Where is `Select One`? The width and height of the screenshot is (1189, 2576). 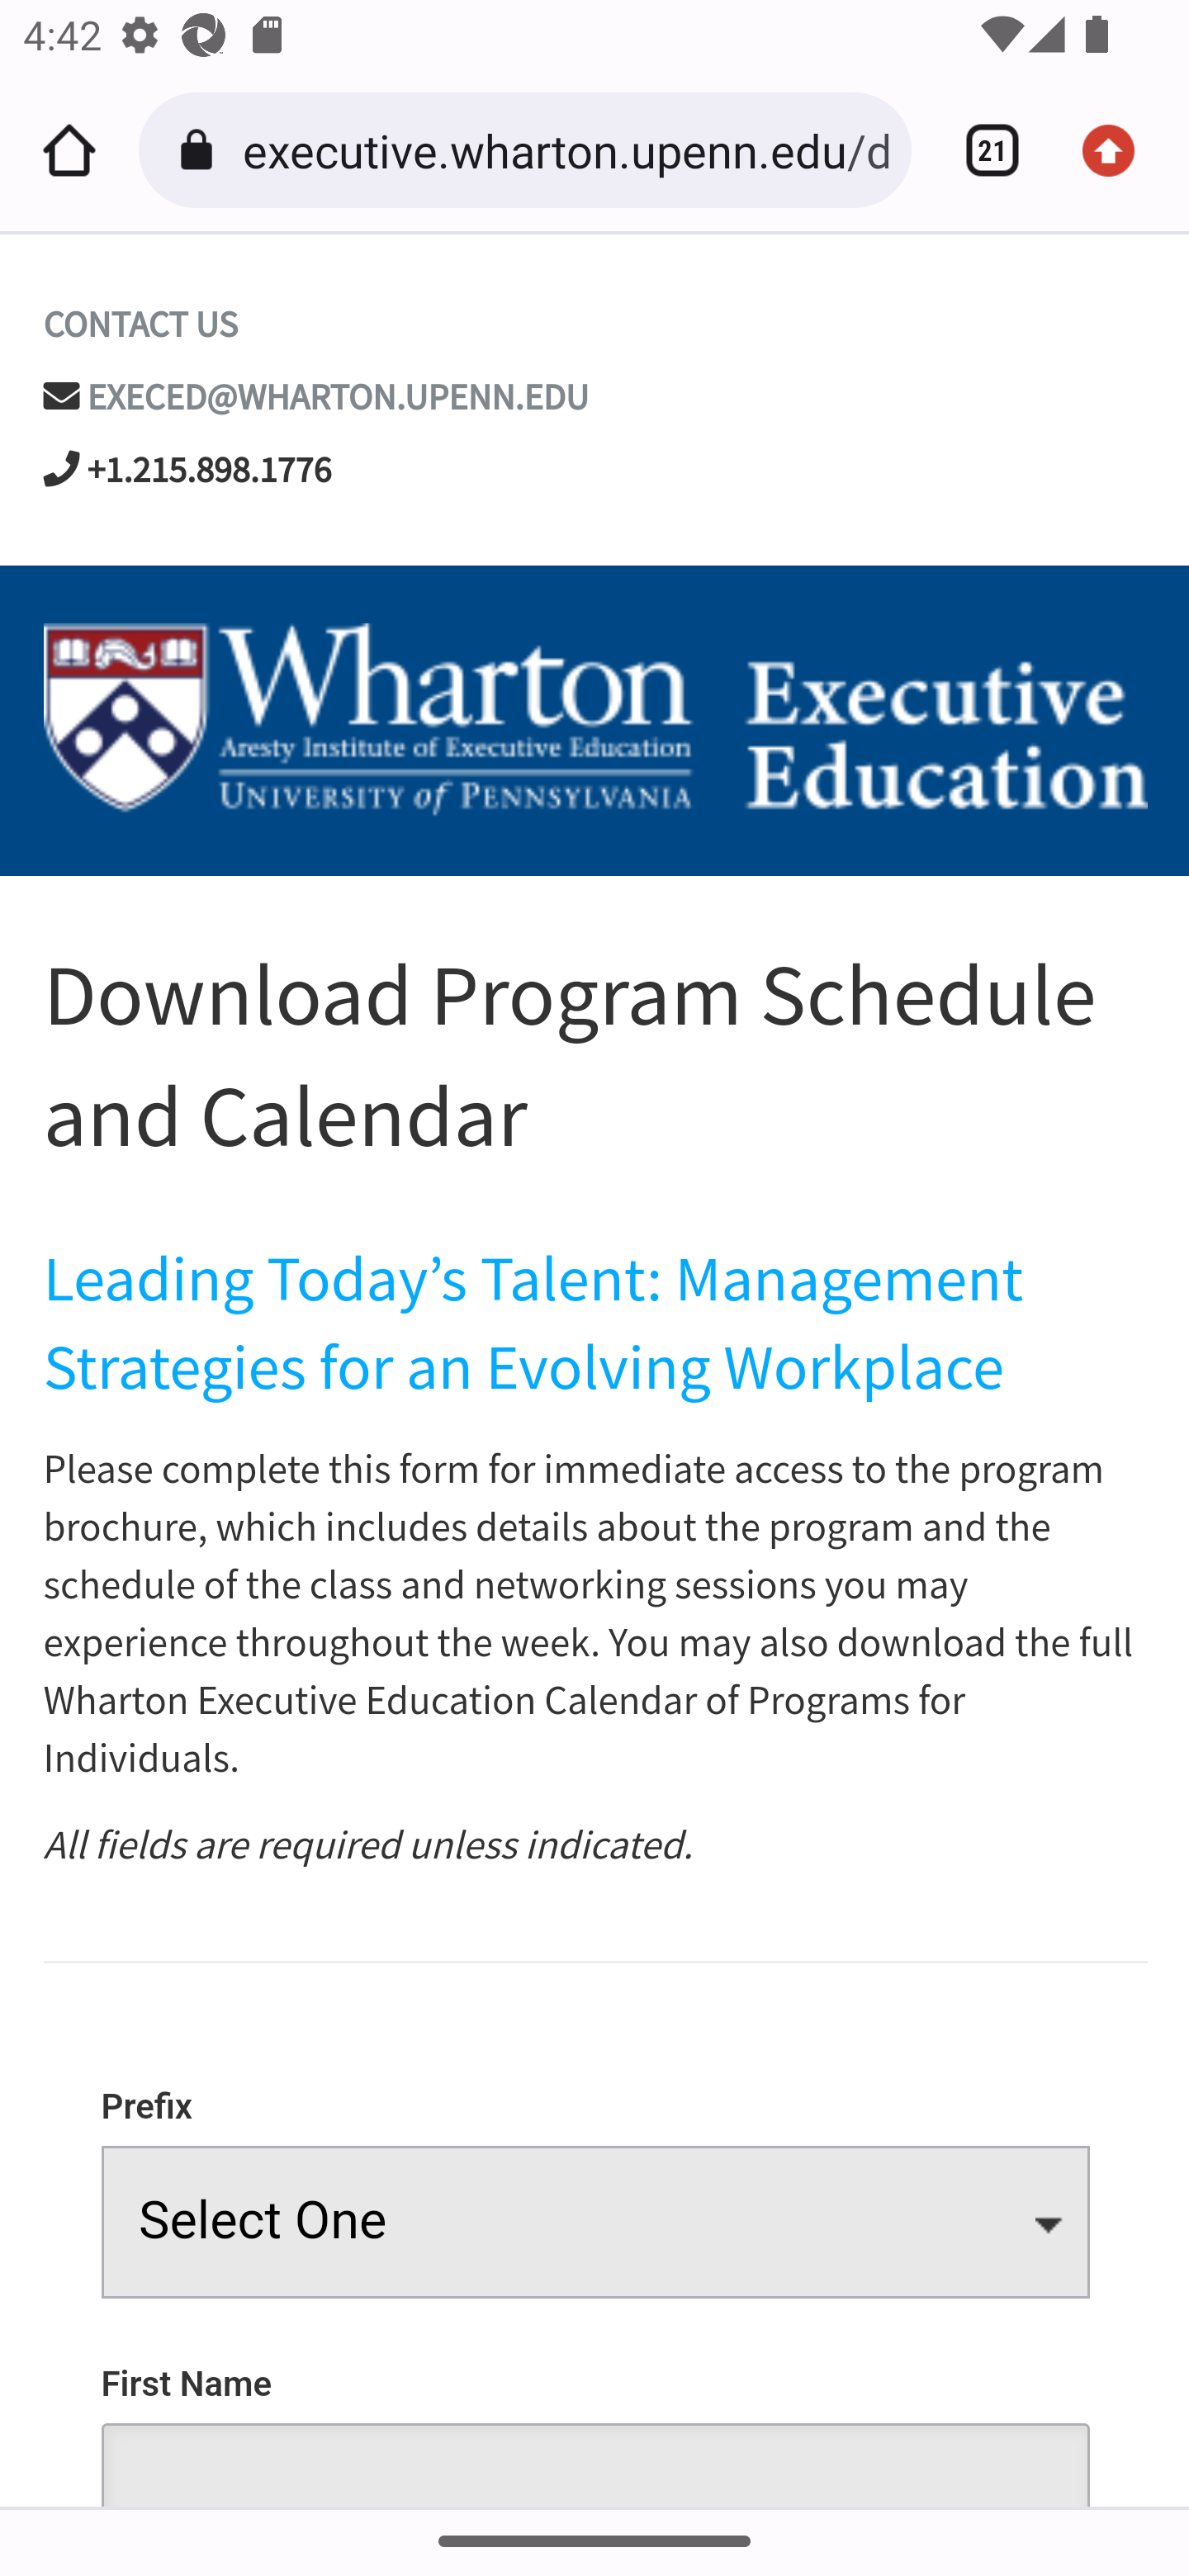 Select One is located at coordinates (595, 2221).